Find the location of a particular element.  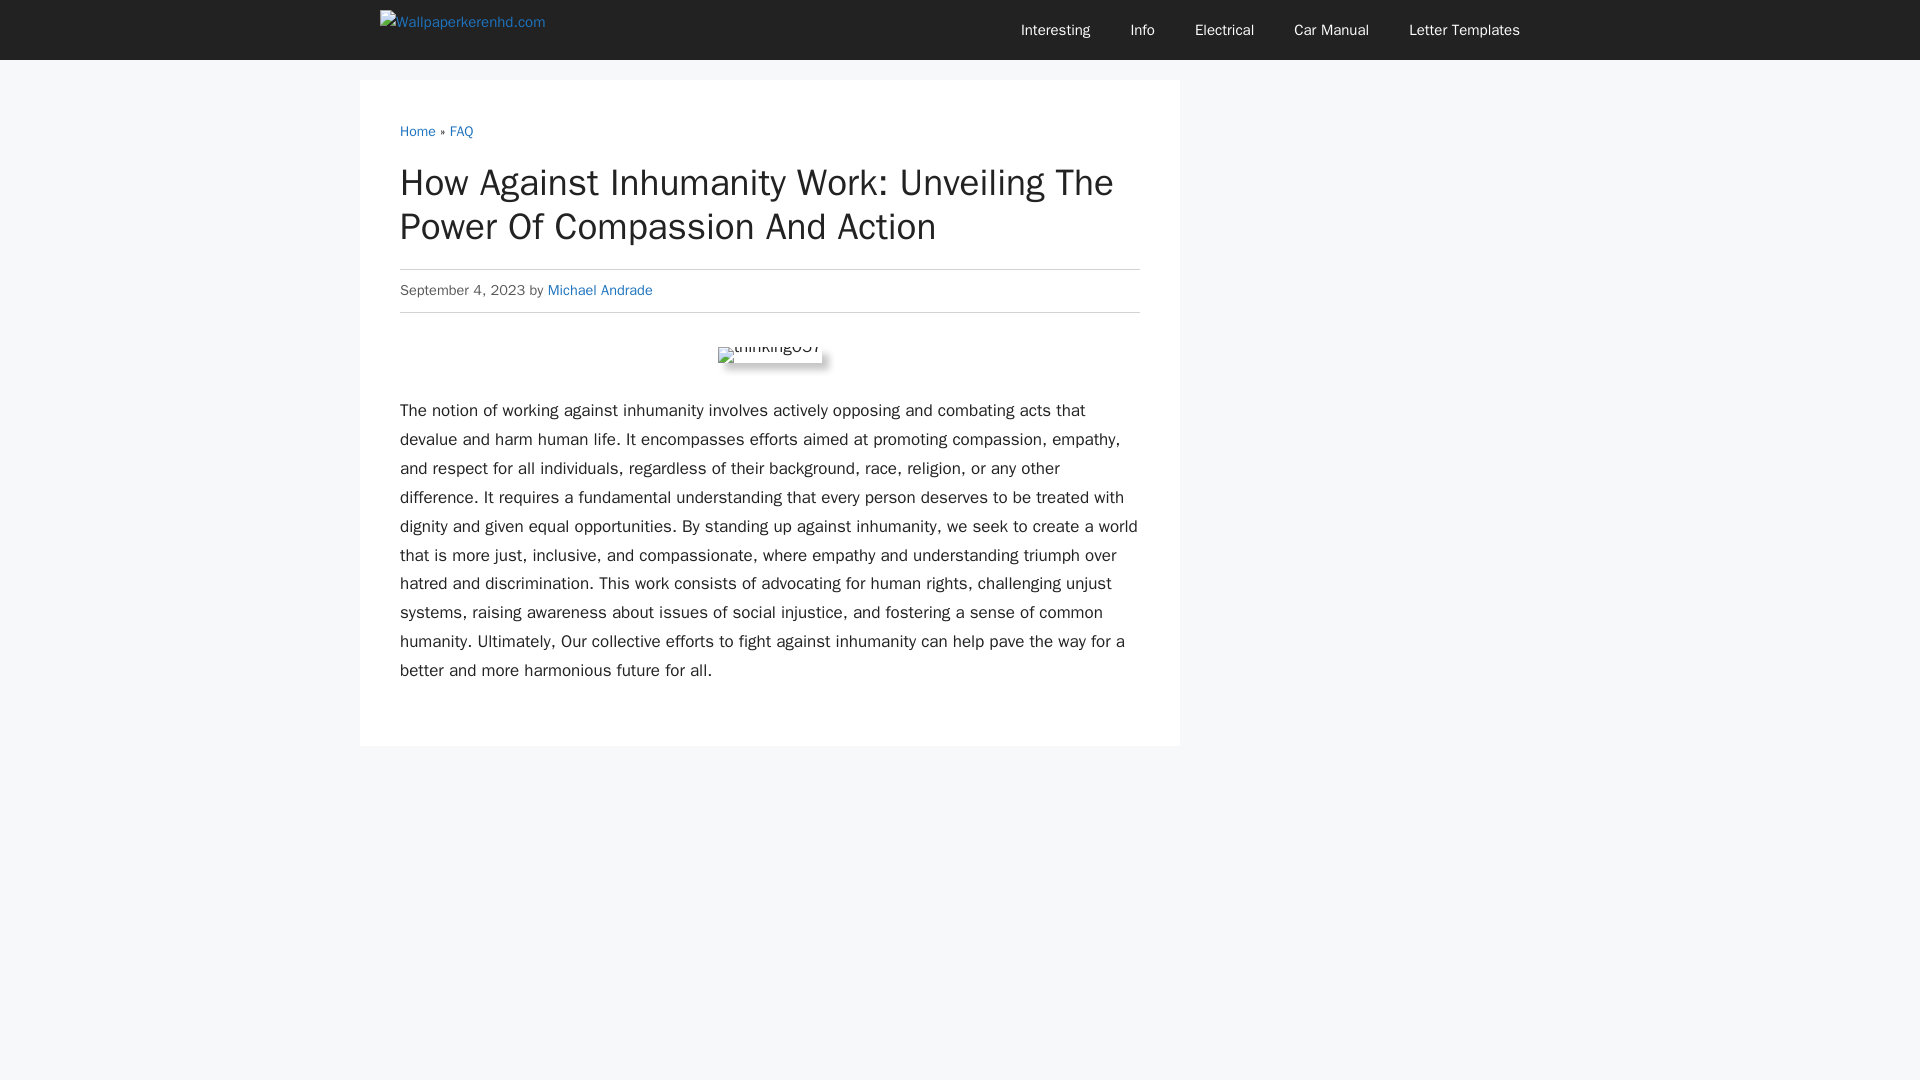

Car Manual is located at coordinates (1331, 30).